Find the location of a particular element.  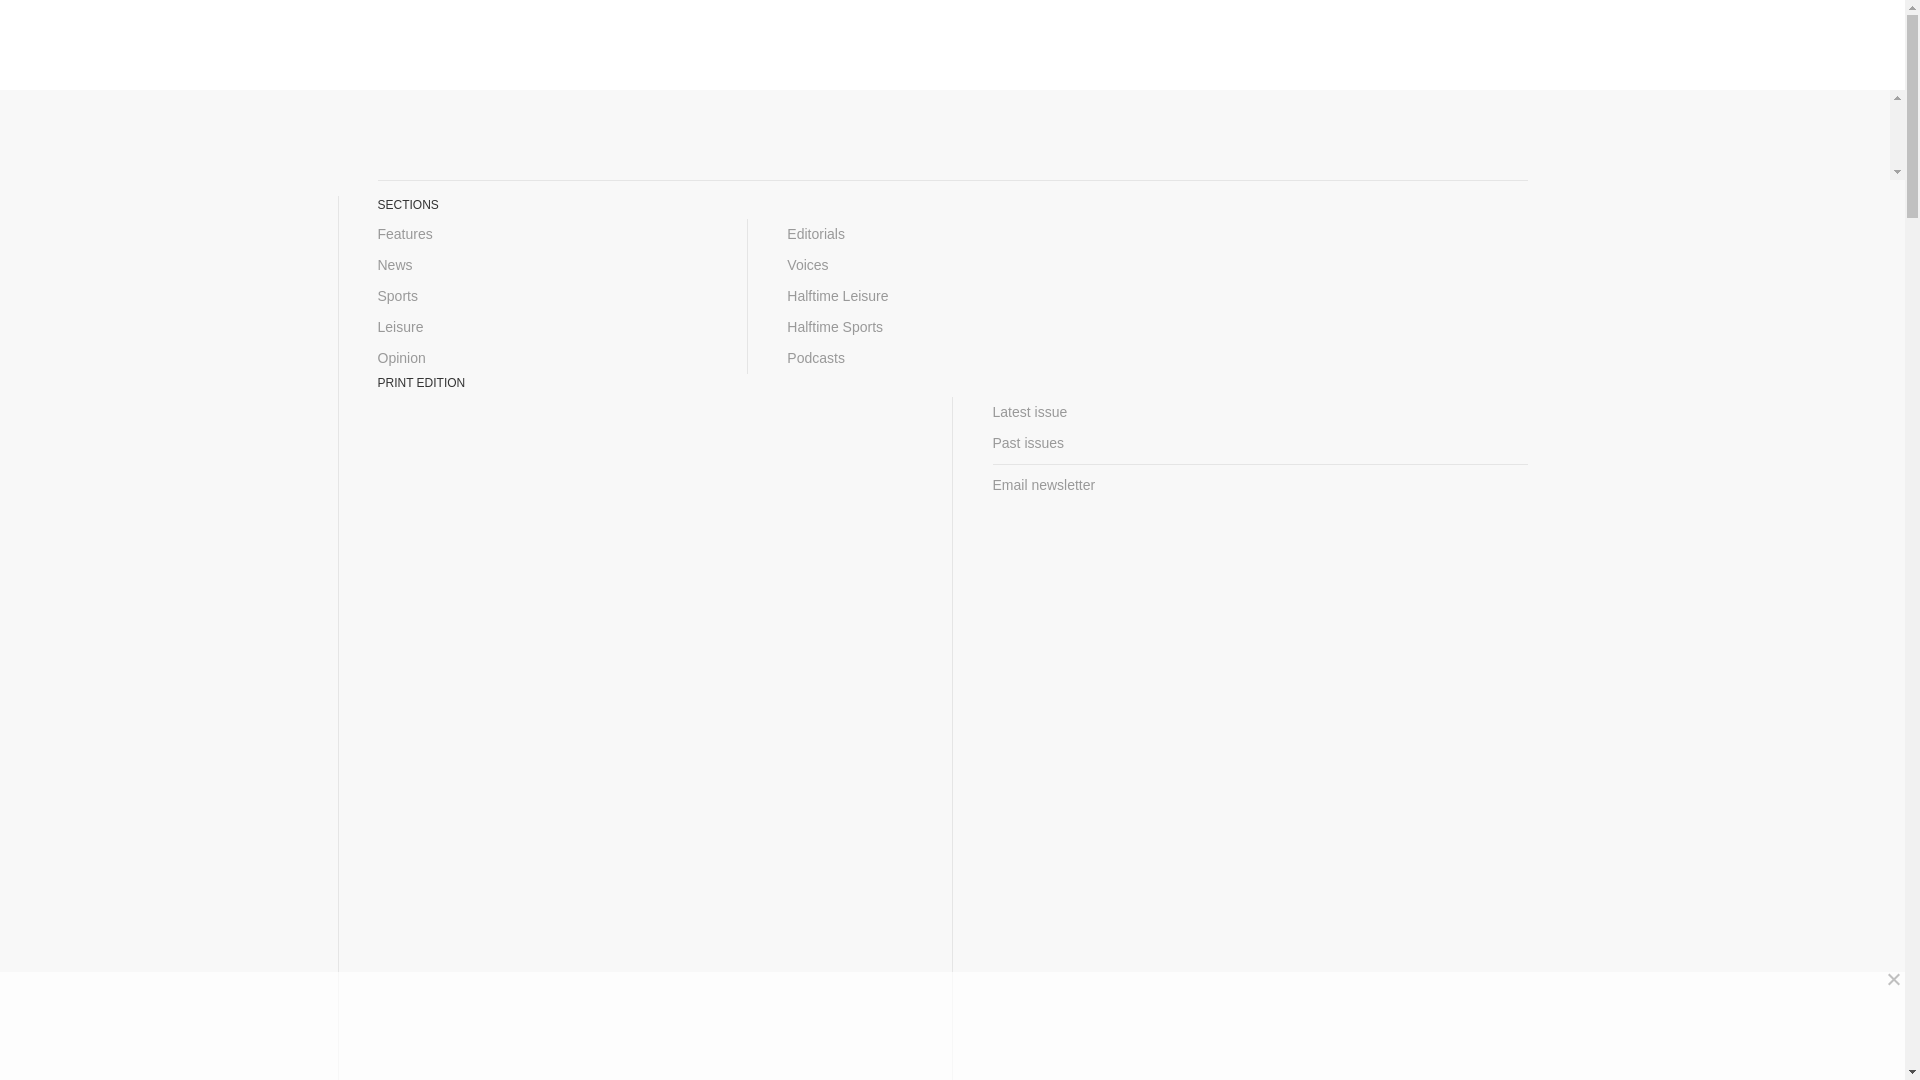

Posts by Margaux Fontaine is located at coordinates (640, 408).